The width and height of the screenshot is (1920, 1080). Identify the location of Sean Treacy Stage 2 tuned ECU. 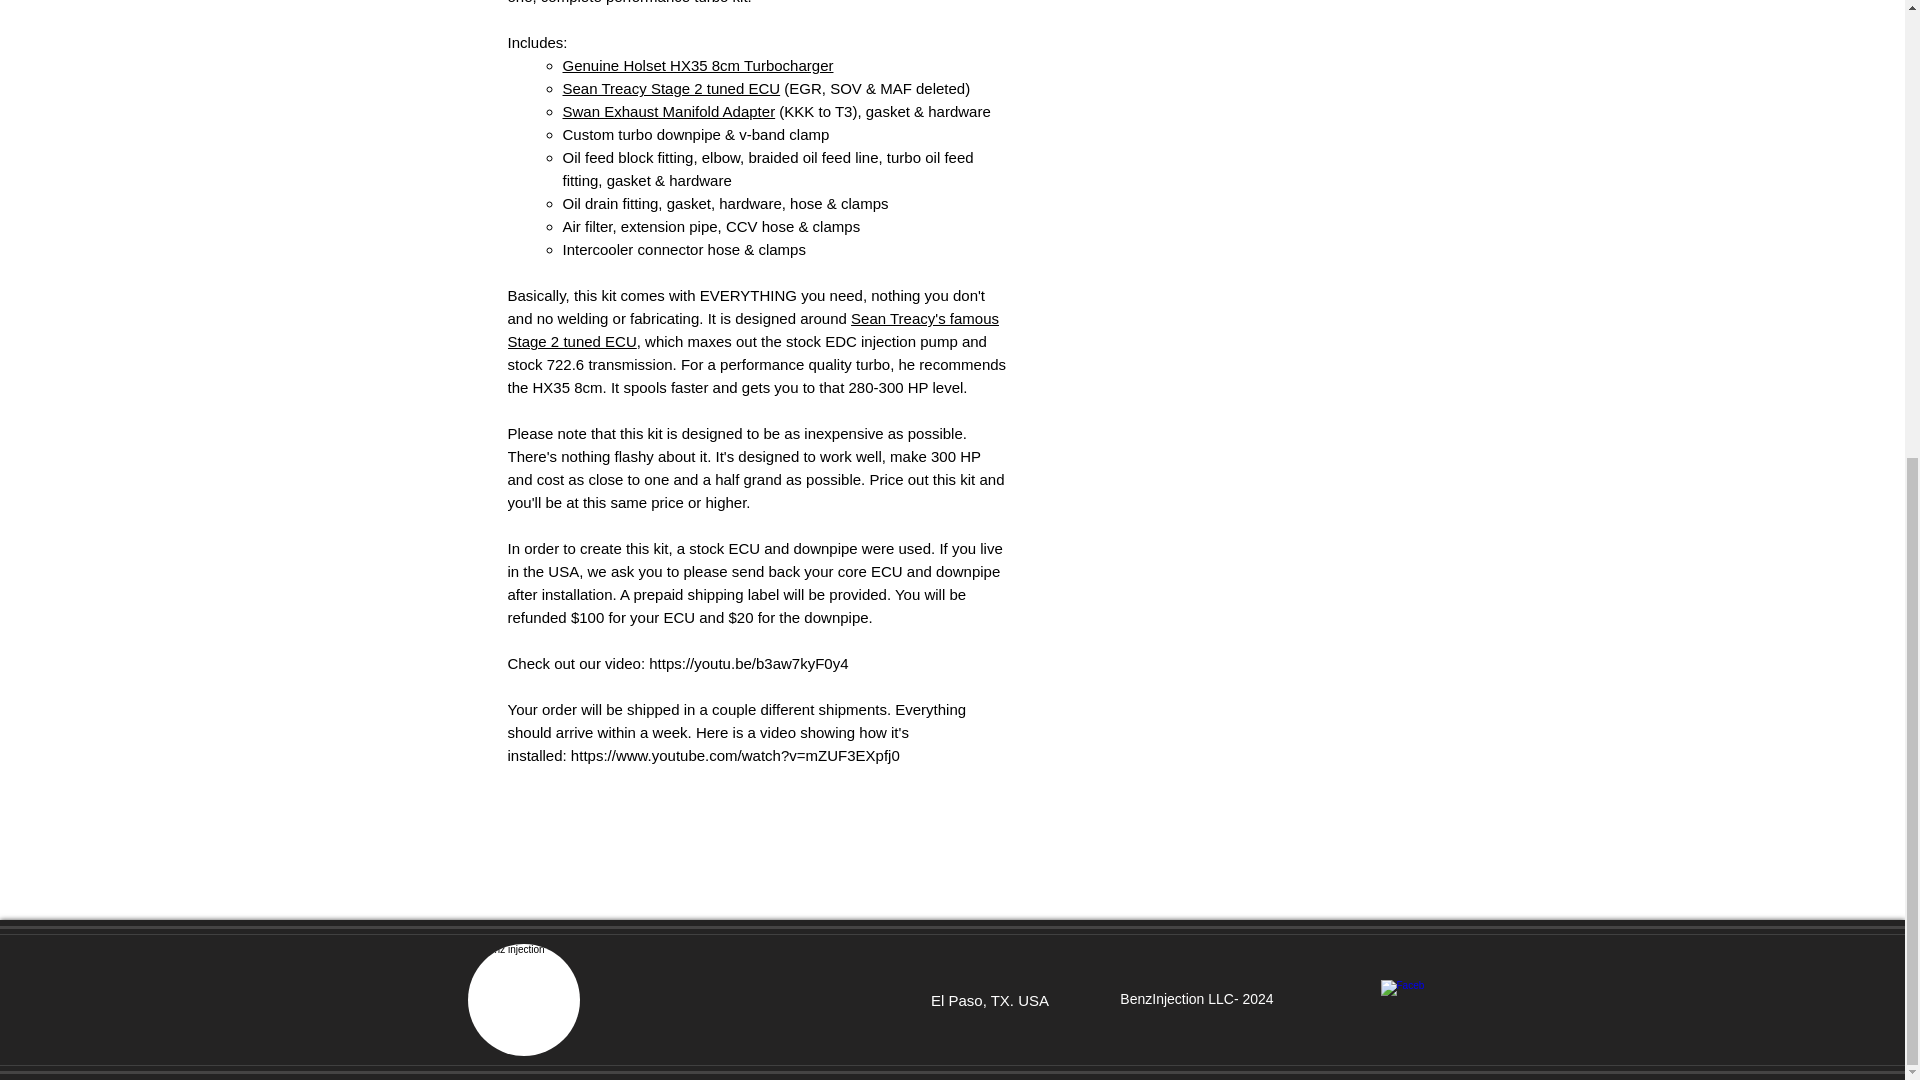
(670, 88).